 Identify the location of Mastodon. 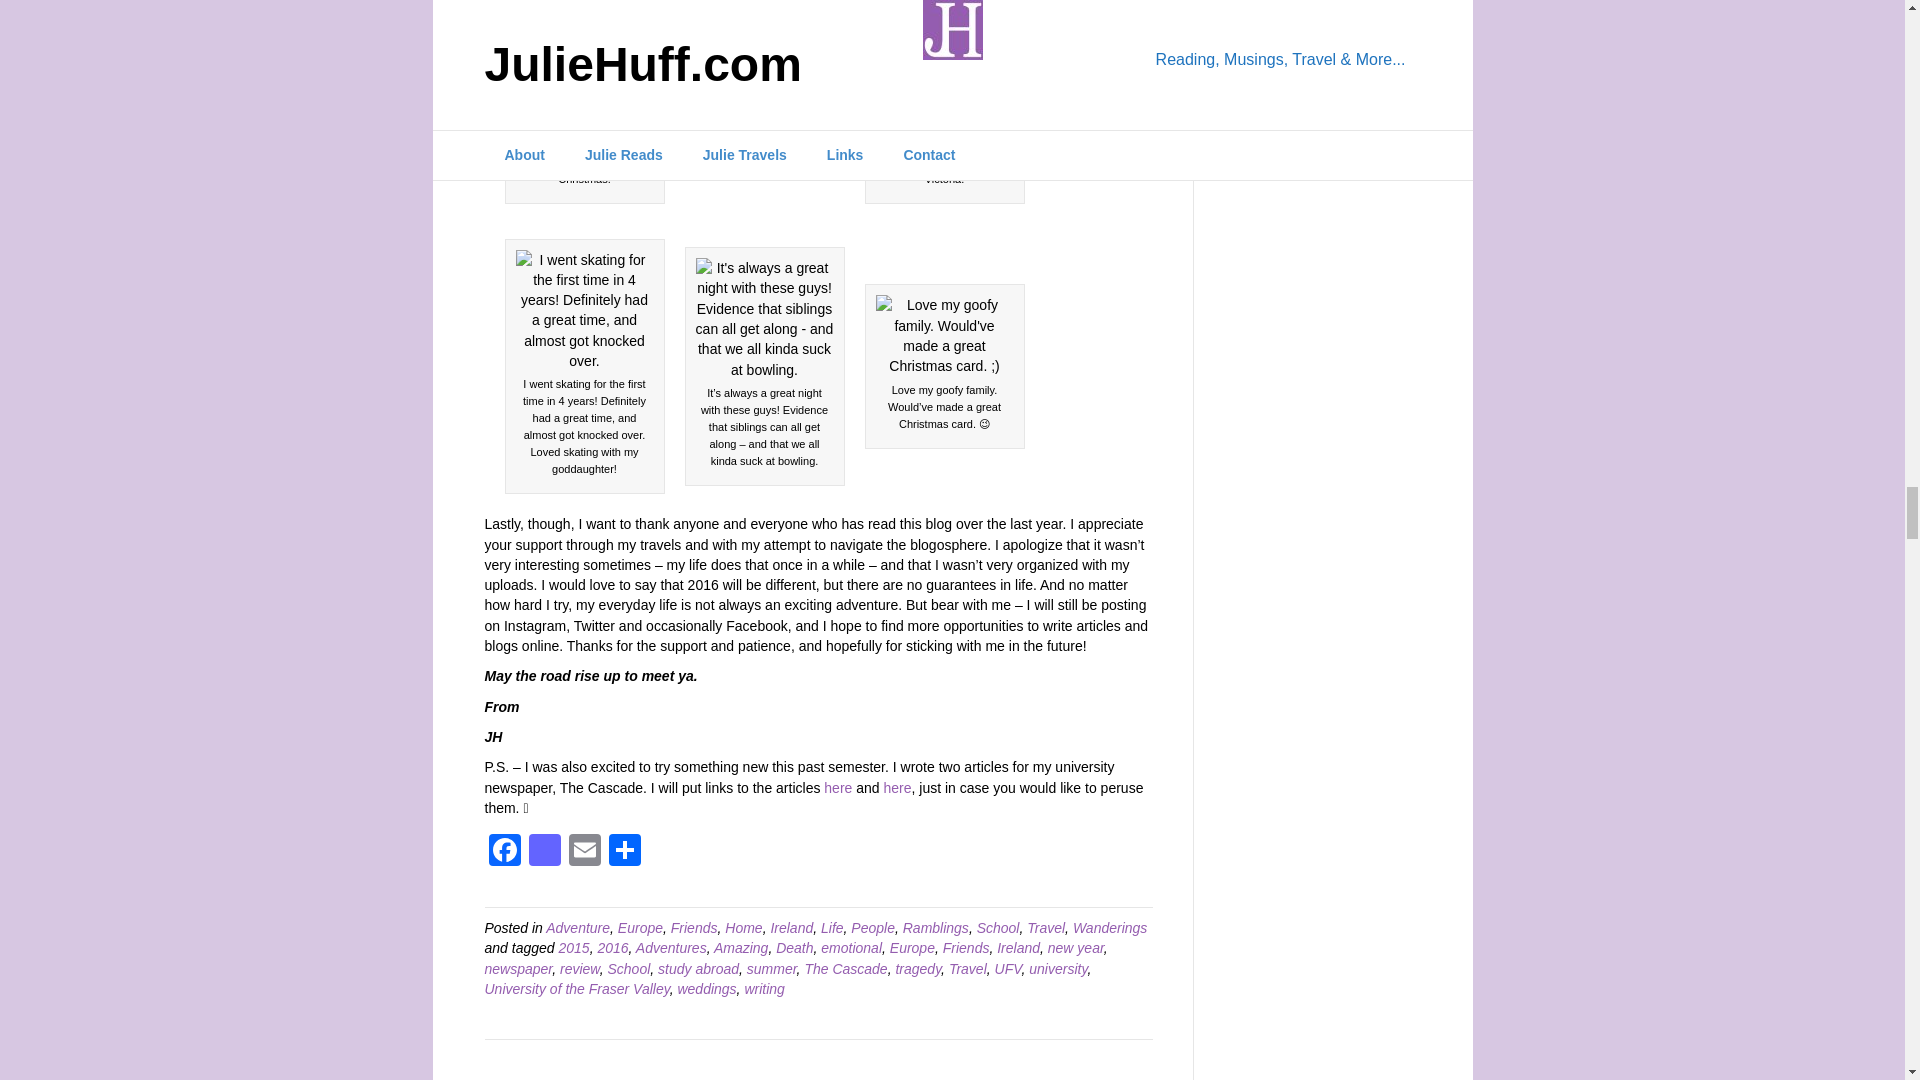
(544, 852).